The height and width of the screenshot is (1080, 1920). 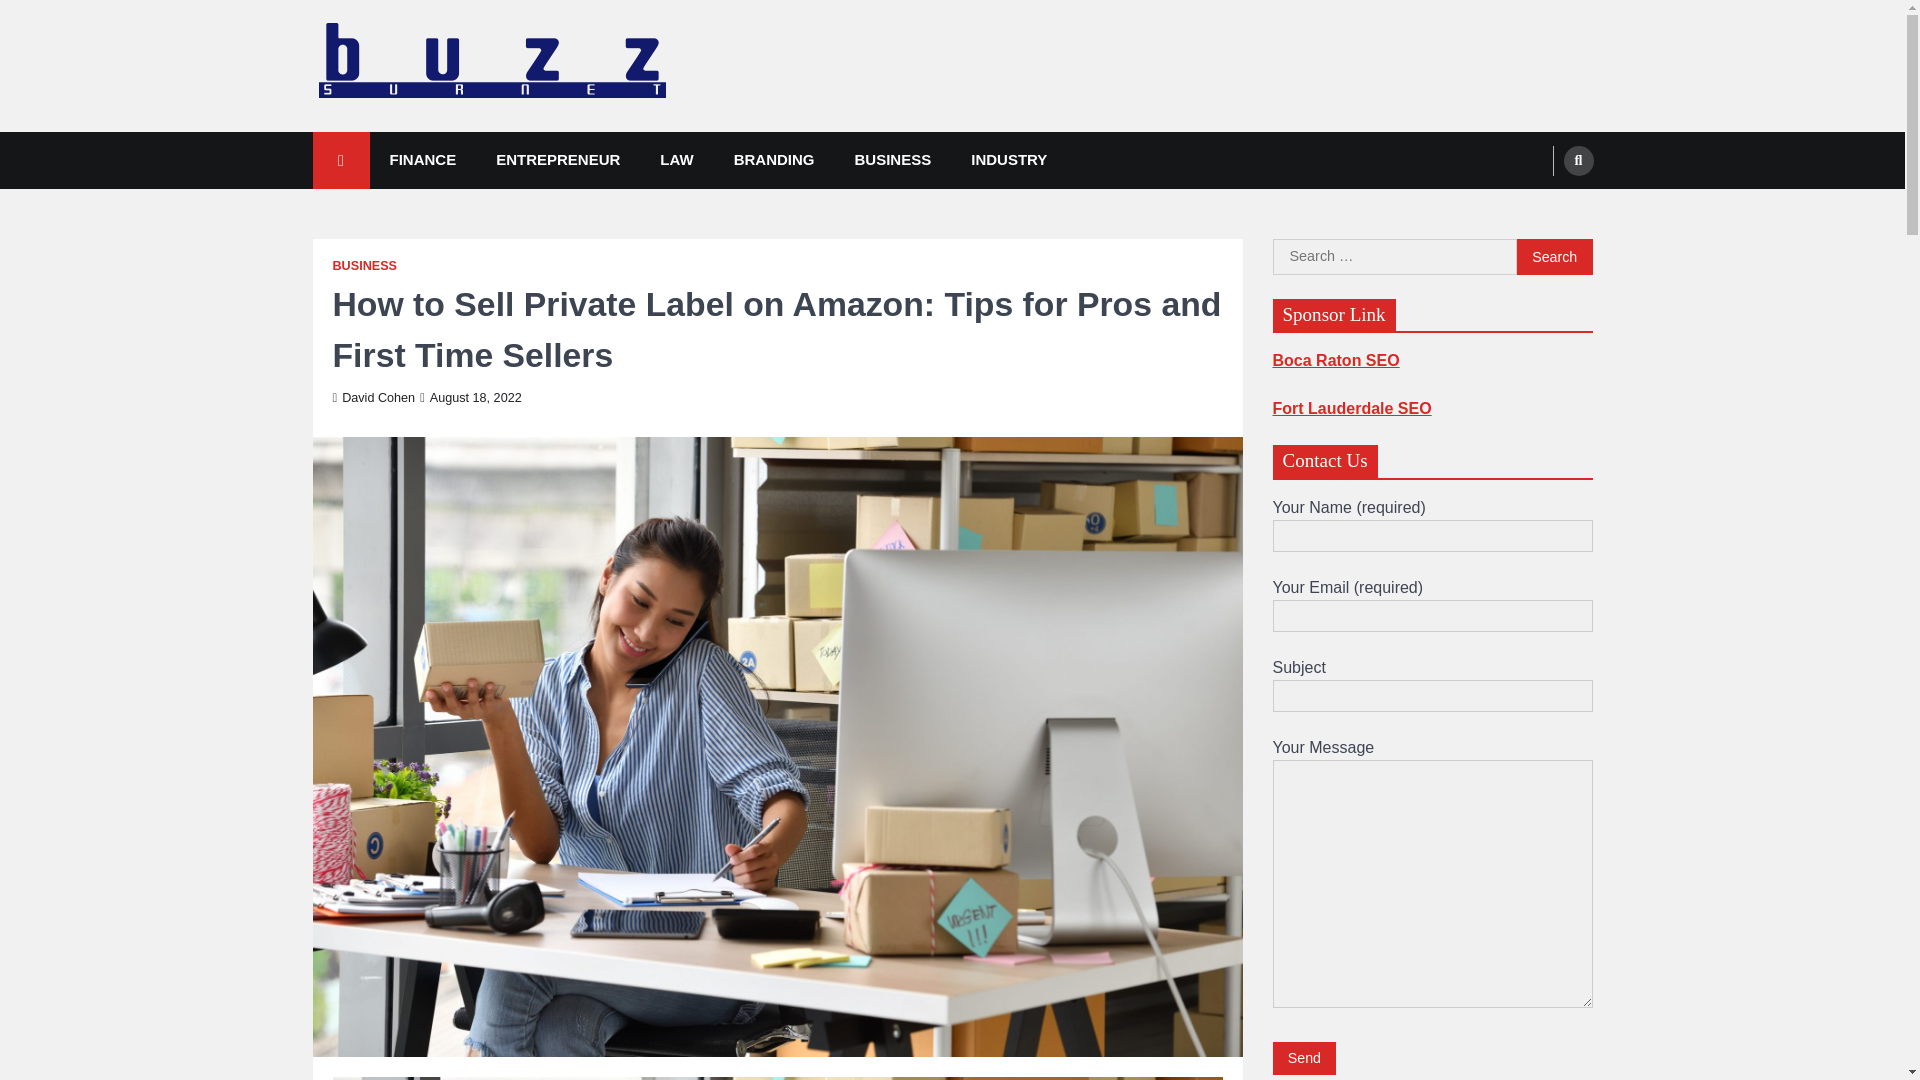 I want to click on Search, so click(x=1554, y=256).